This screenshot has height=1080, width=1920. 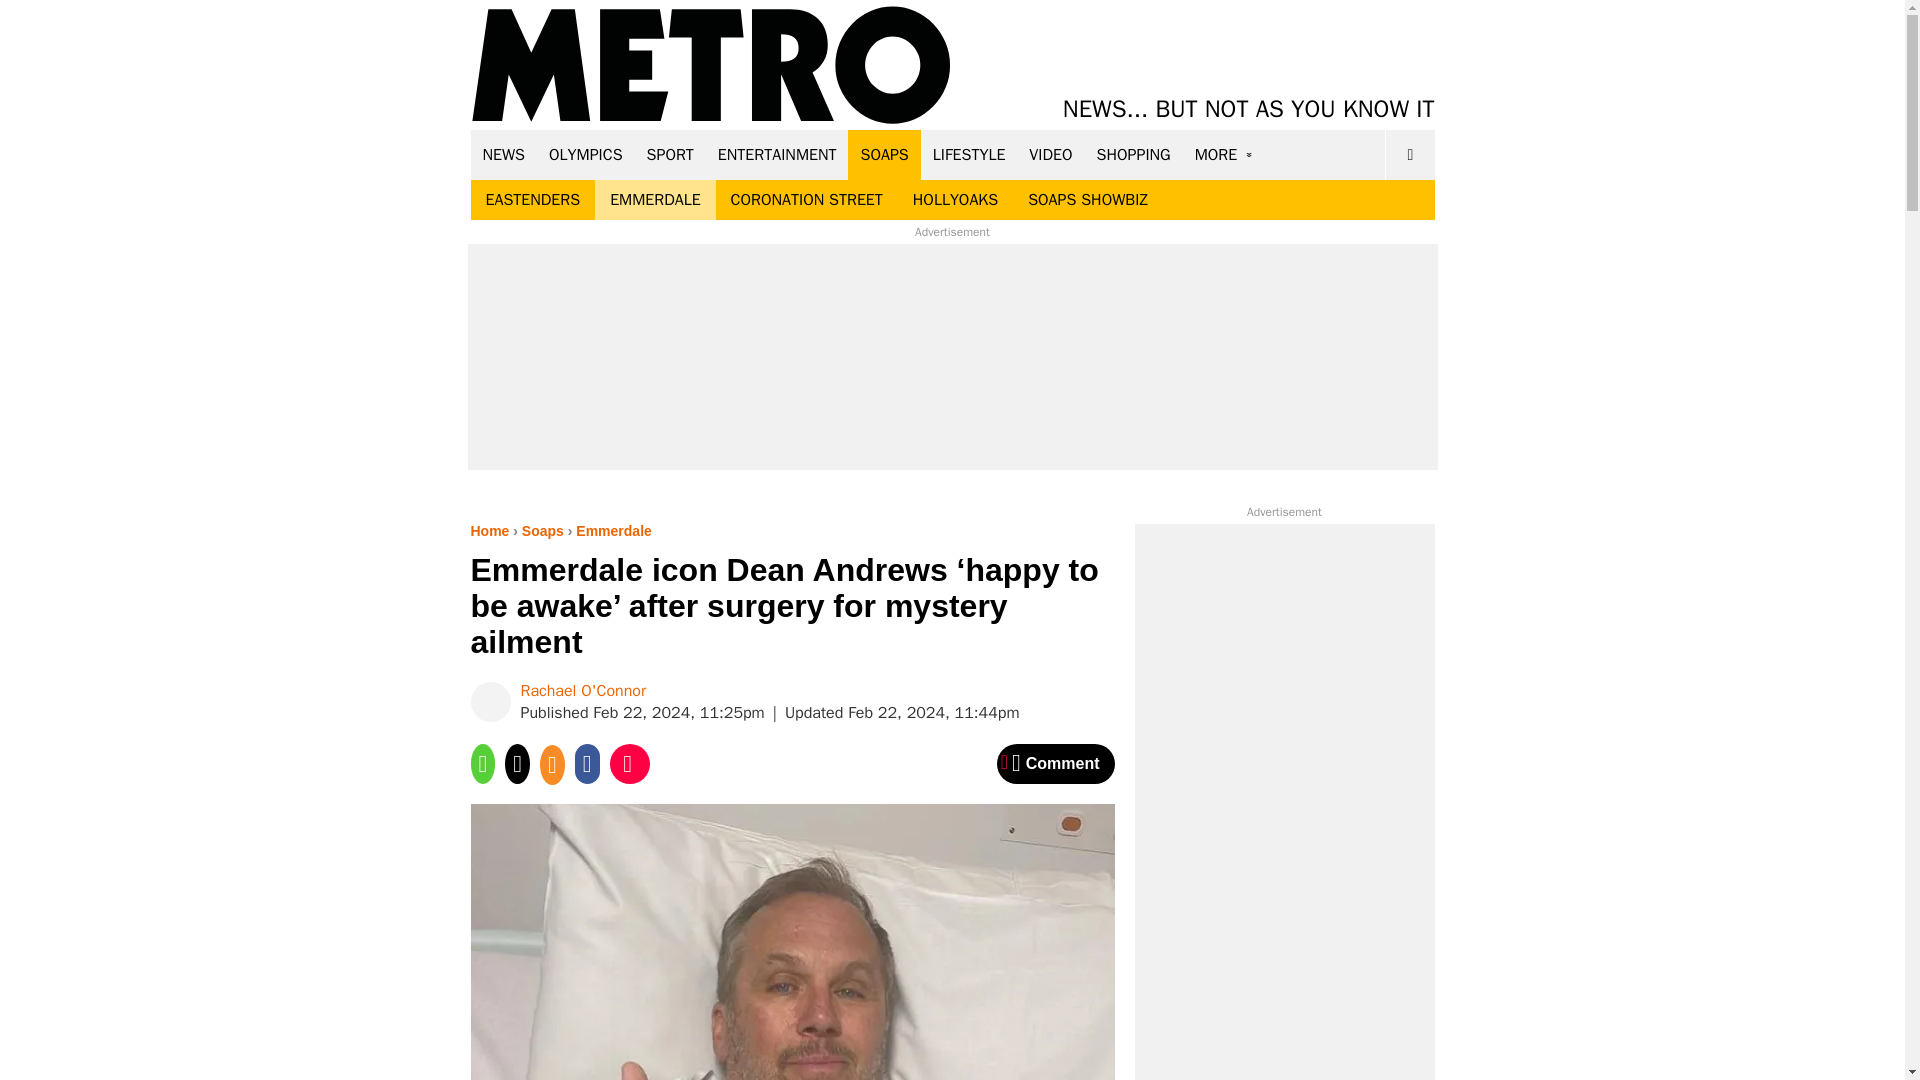 What do you see at coordinates (969, 154) in the screenshot?
I see `LIFESTYLE` at bounding box center [969, 154].